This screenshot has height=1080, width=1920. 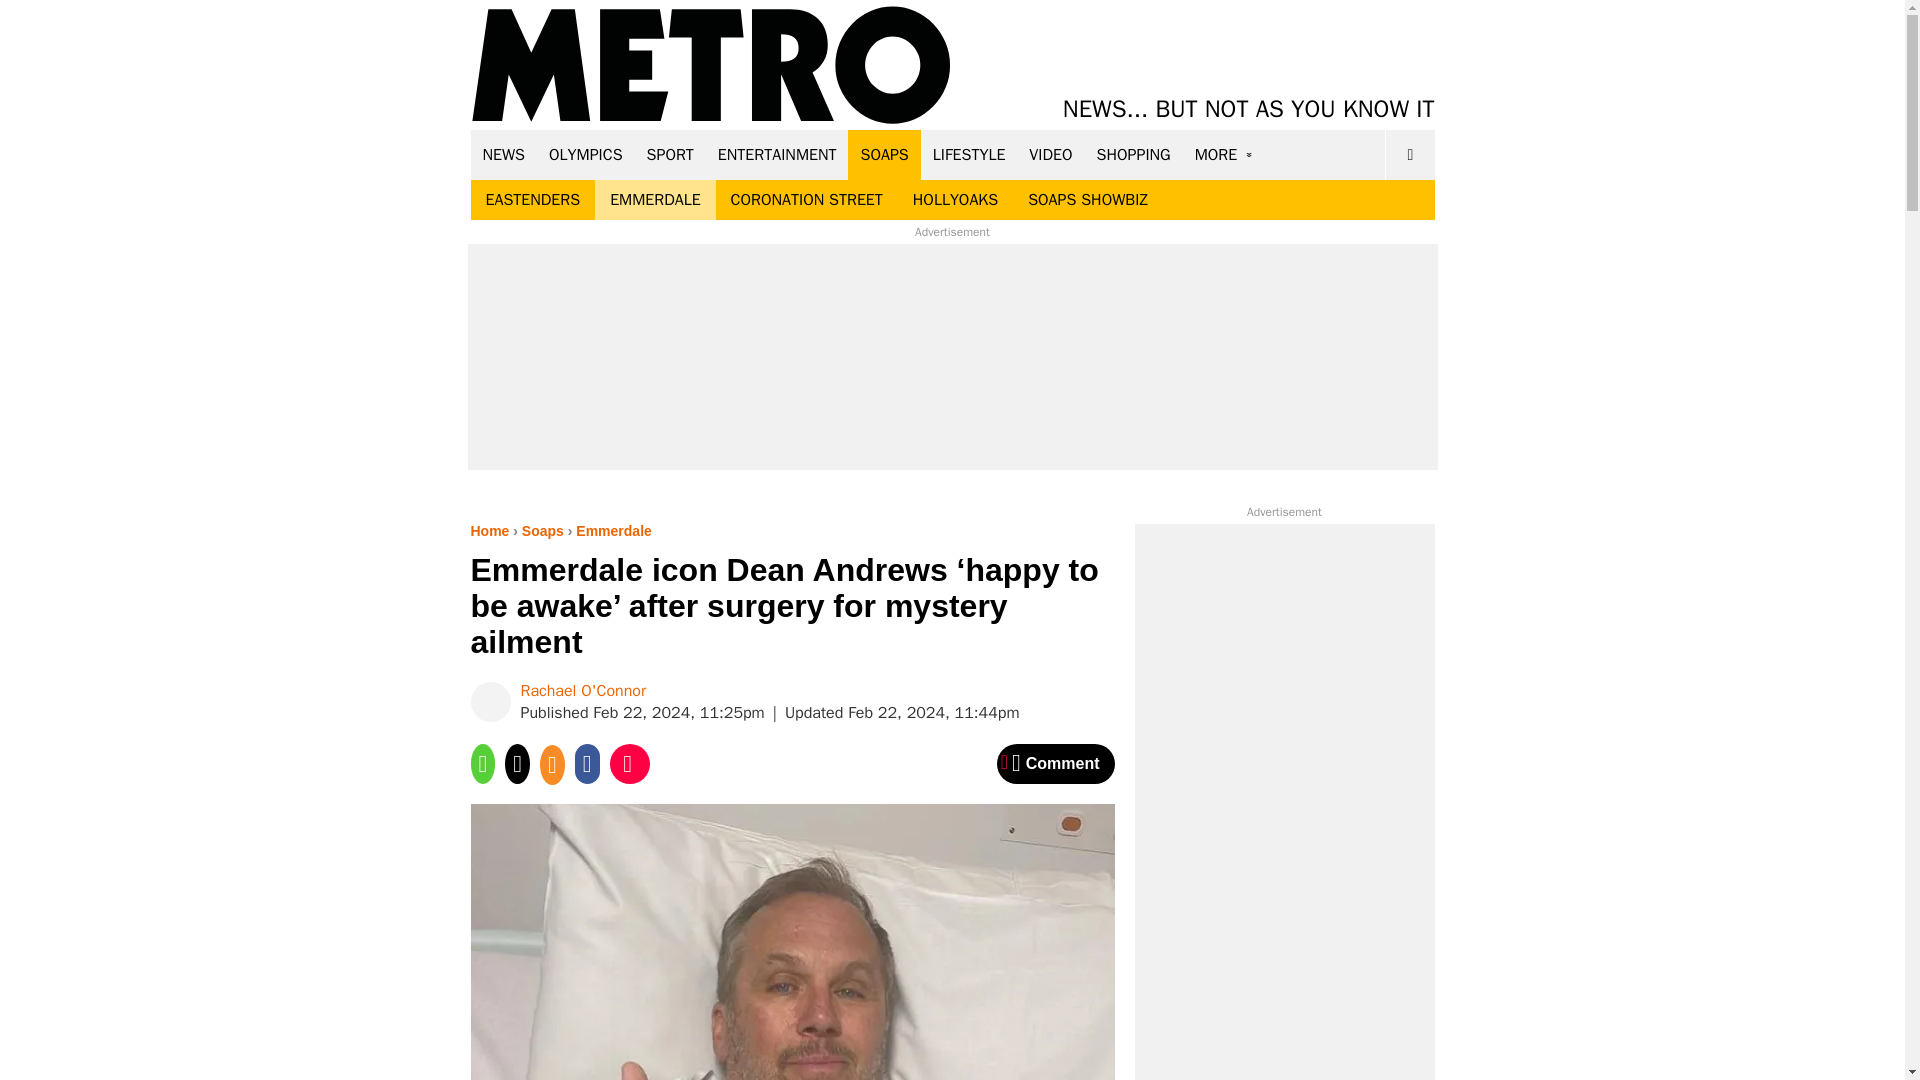 What do you see at coordinates (969, 154) in the screenshot?
I see `LIFESTYLE` at bounding box center [969, 154].